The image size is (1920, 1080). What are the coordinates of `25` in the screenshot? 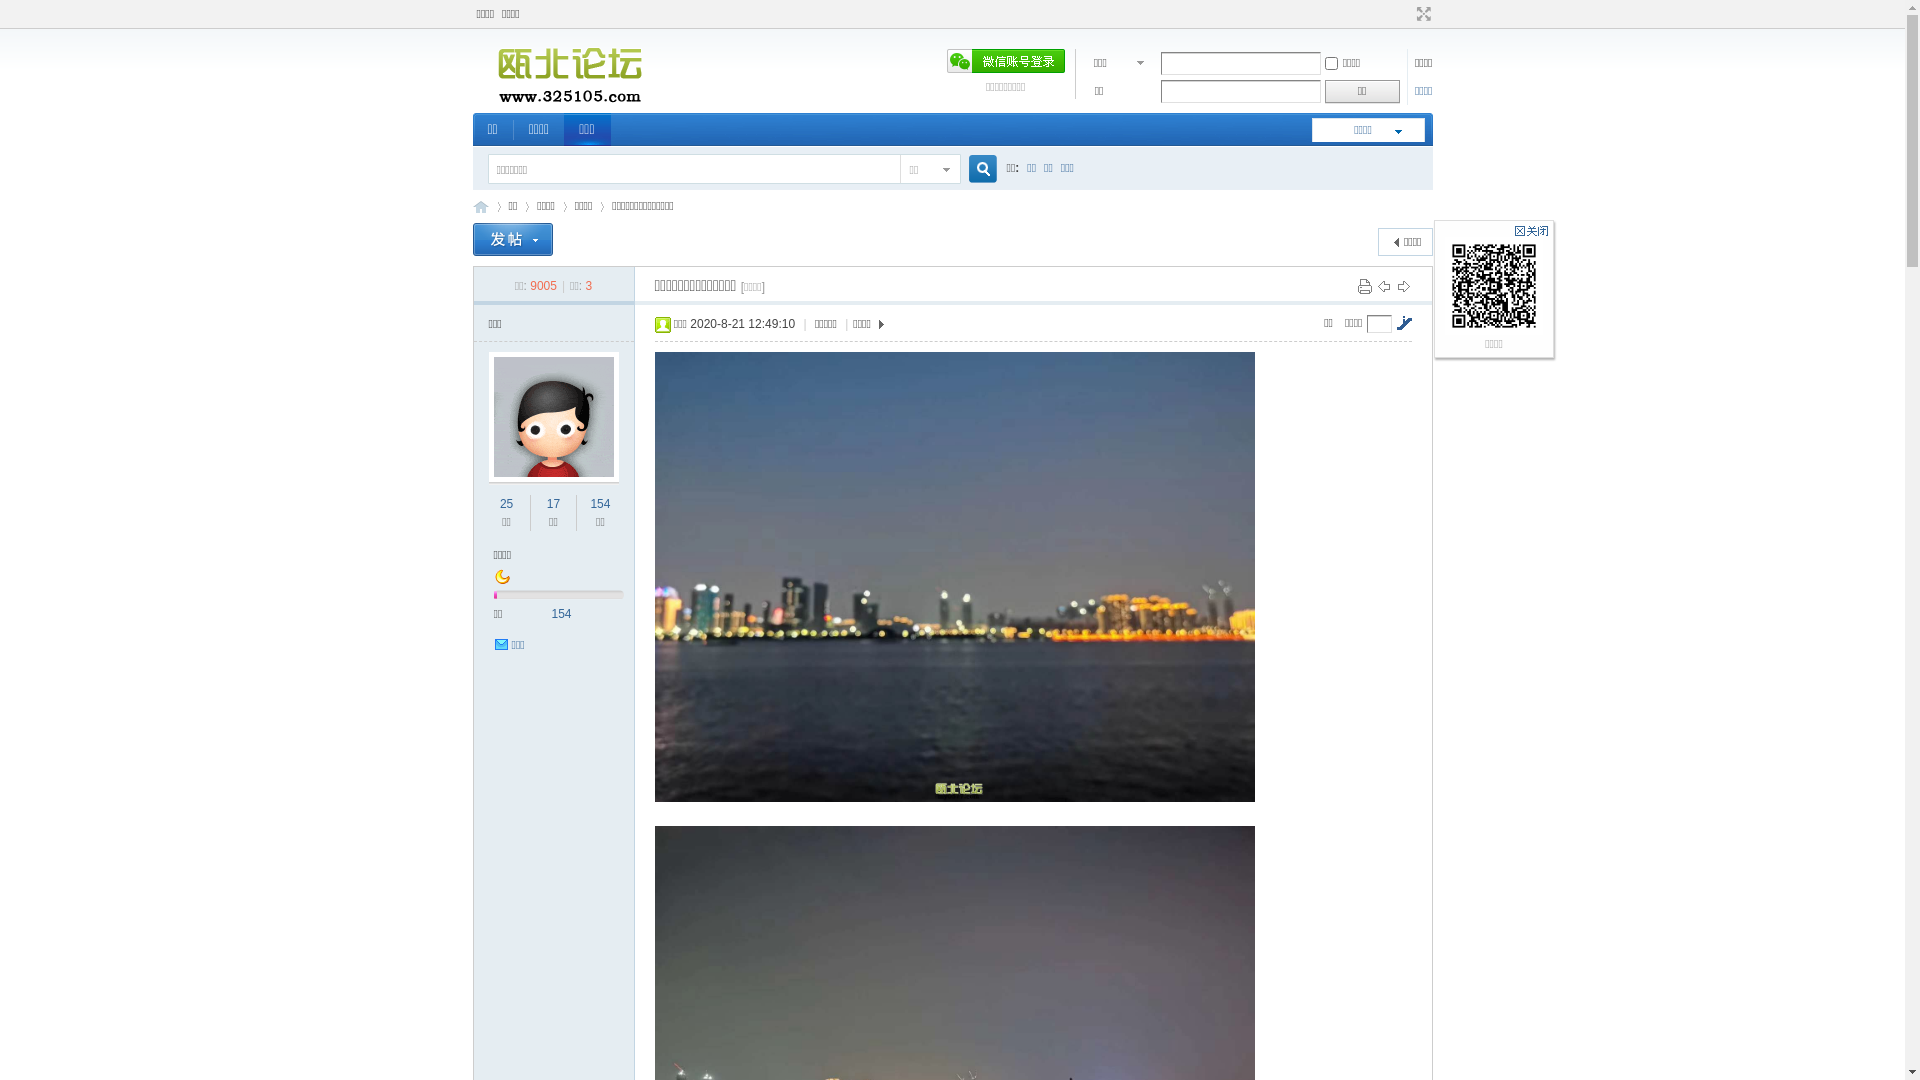 It's located at (506, 504).